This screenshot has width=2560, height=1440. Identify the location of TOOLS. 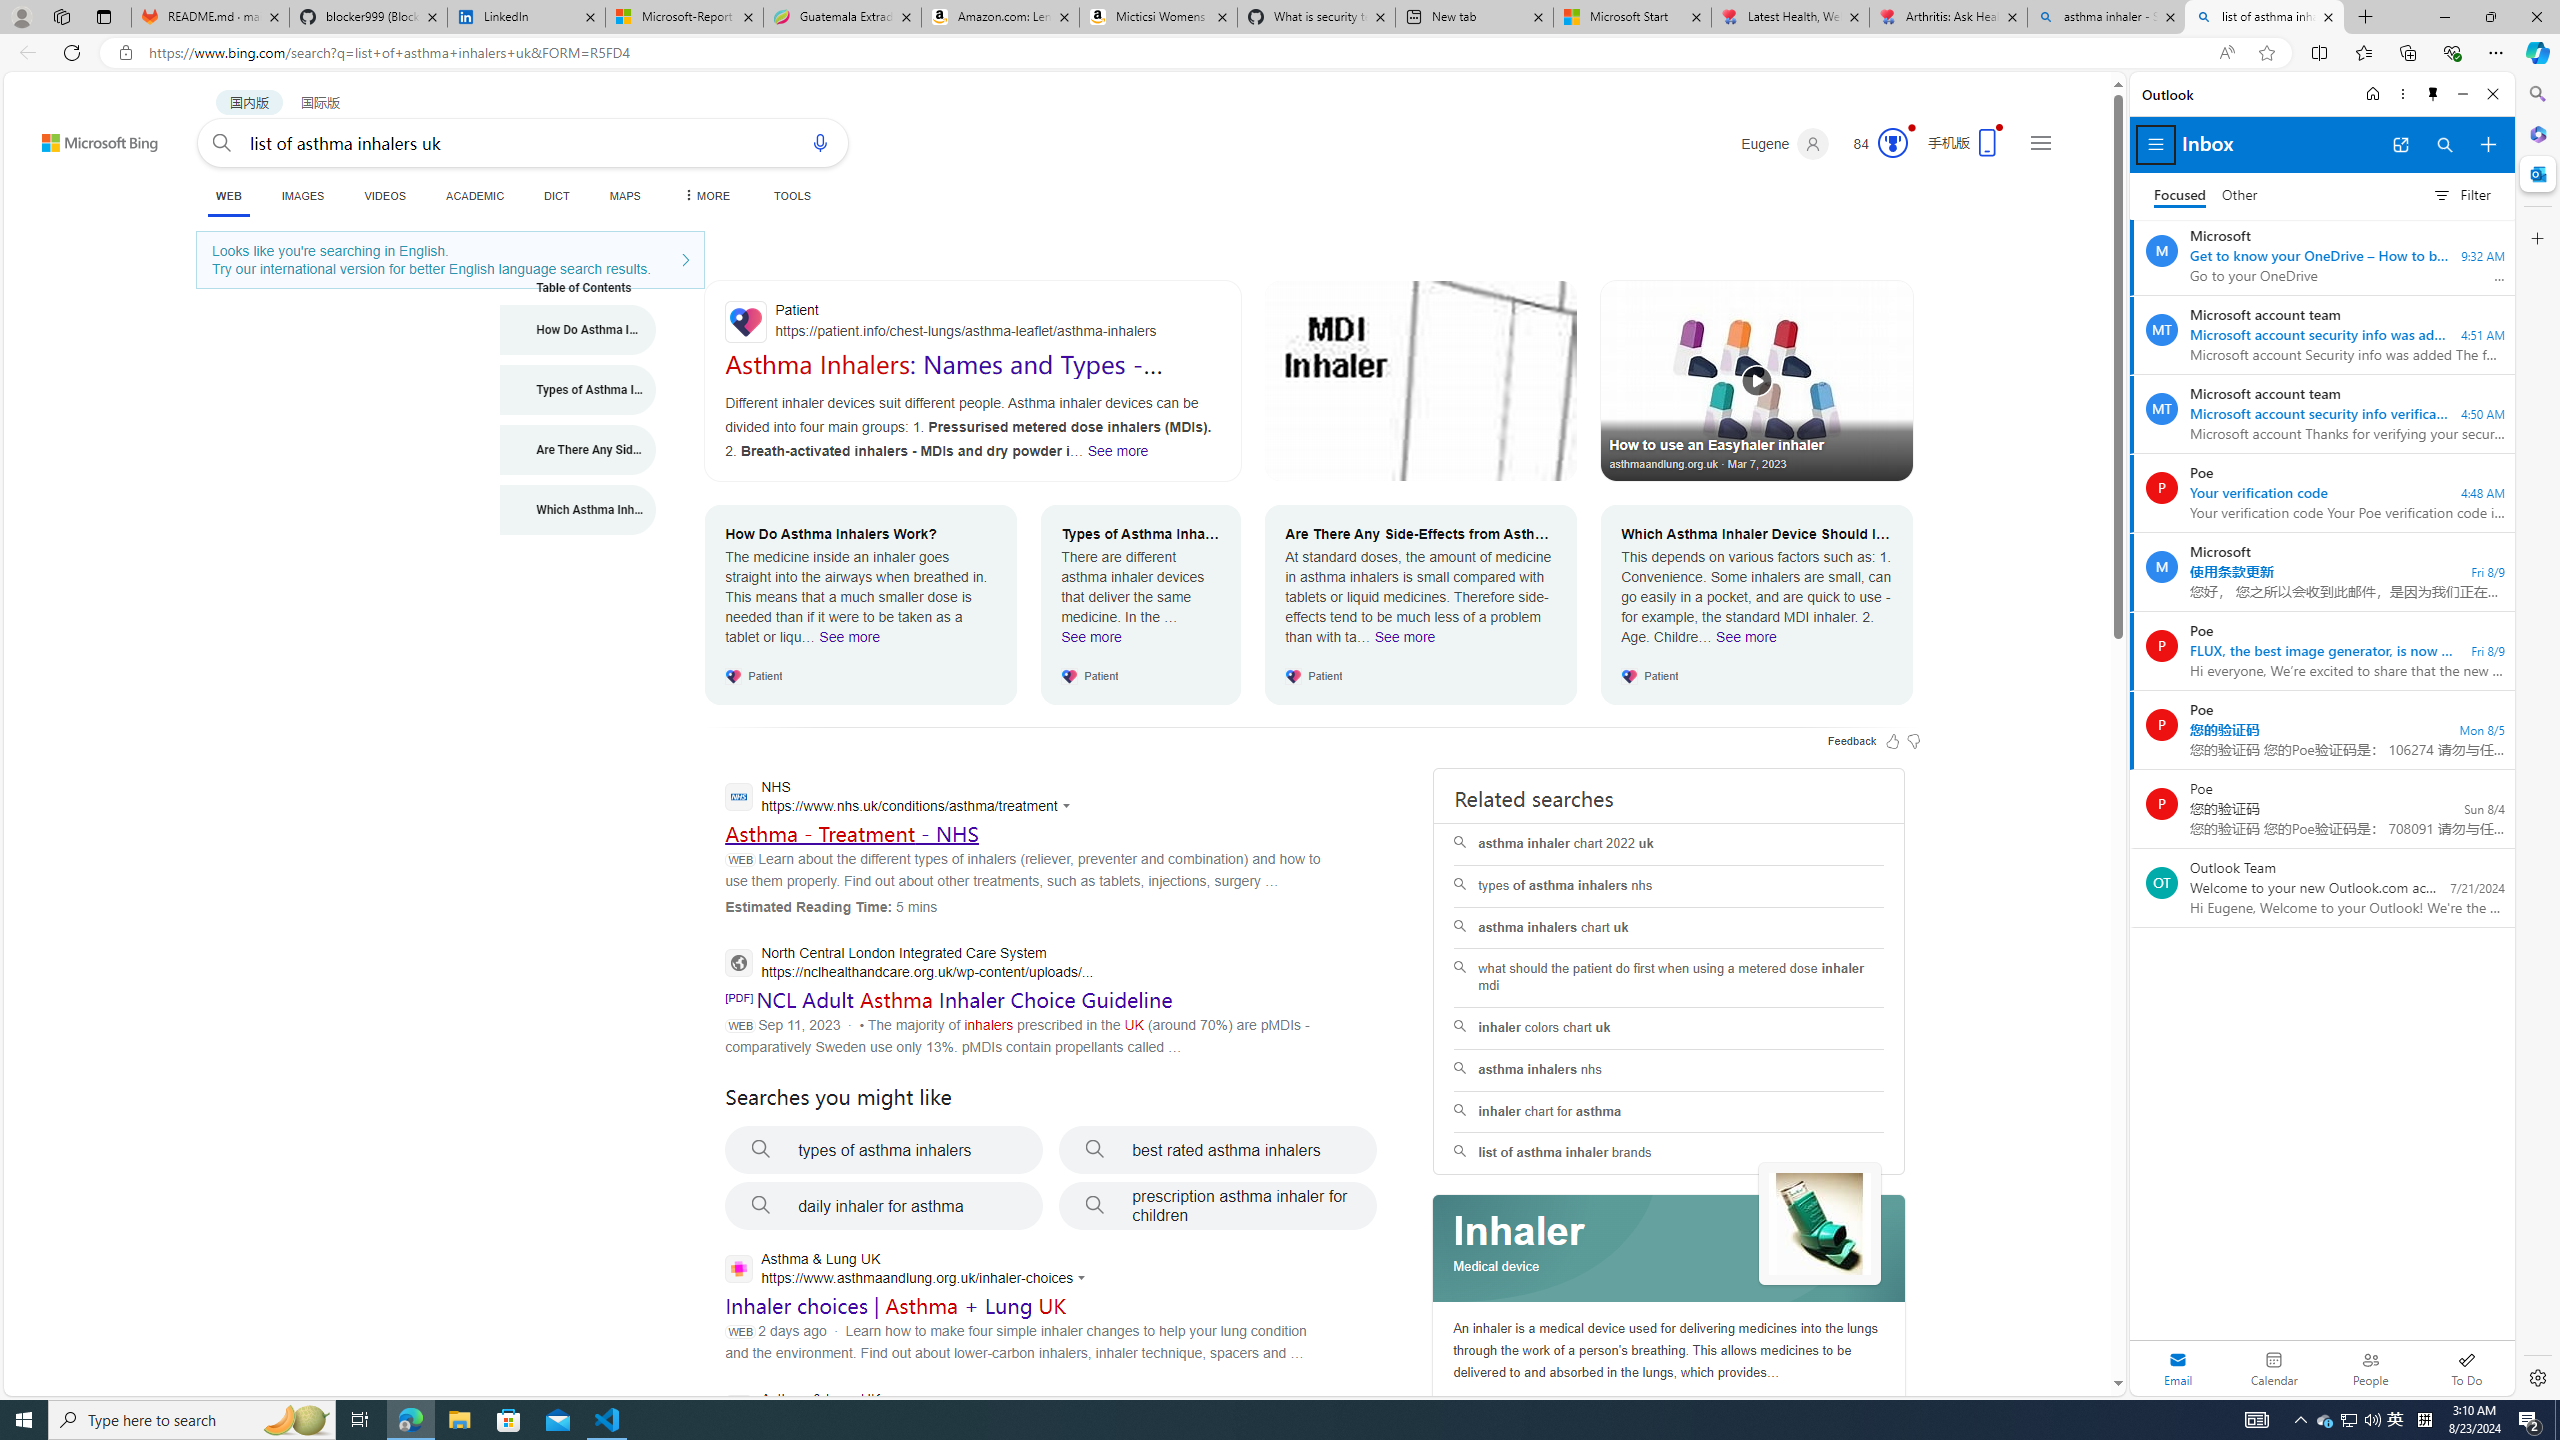
(792, 196).